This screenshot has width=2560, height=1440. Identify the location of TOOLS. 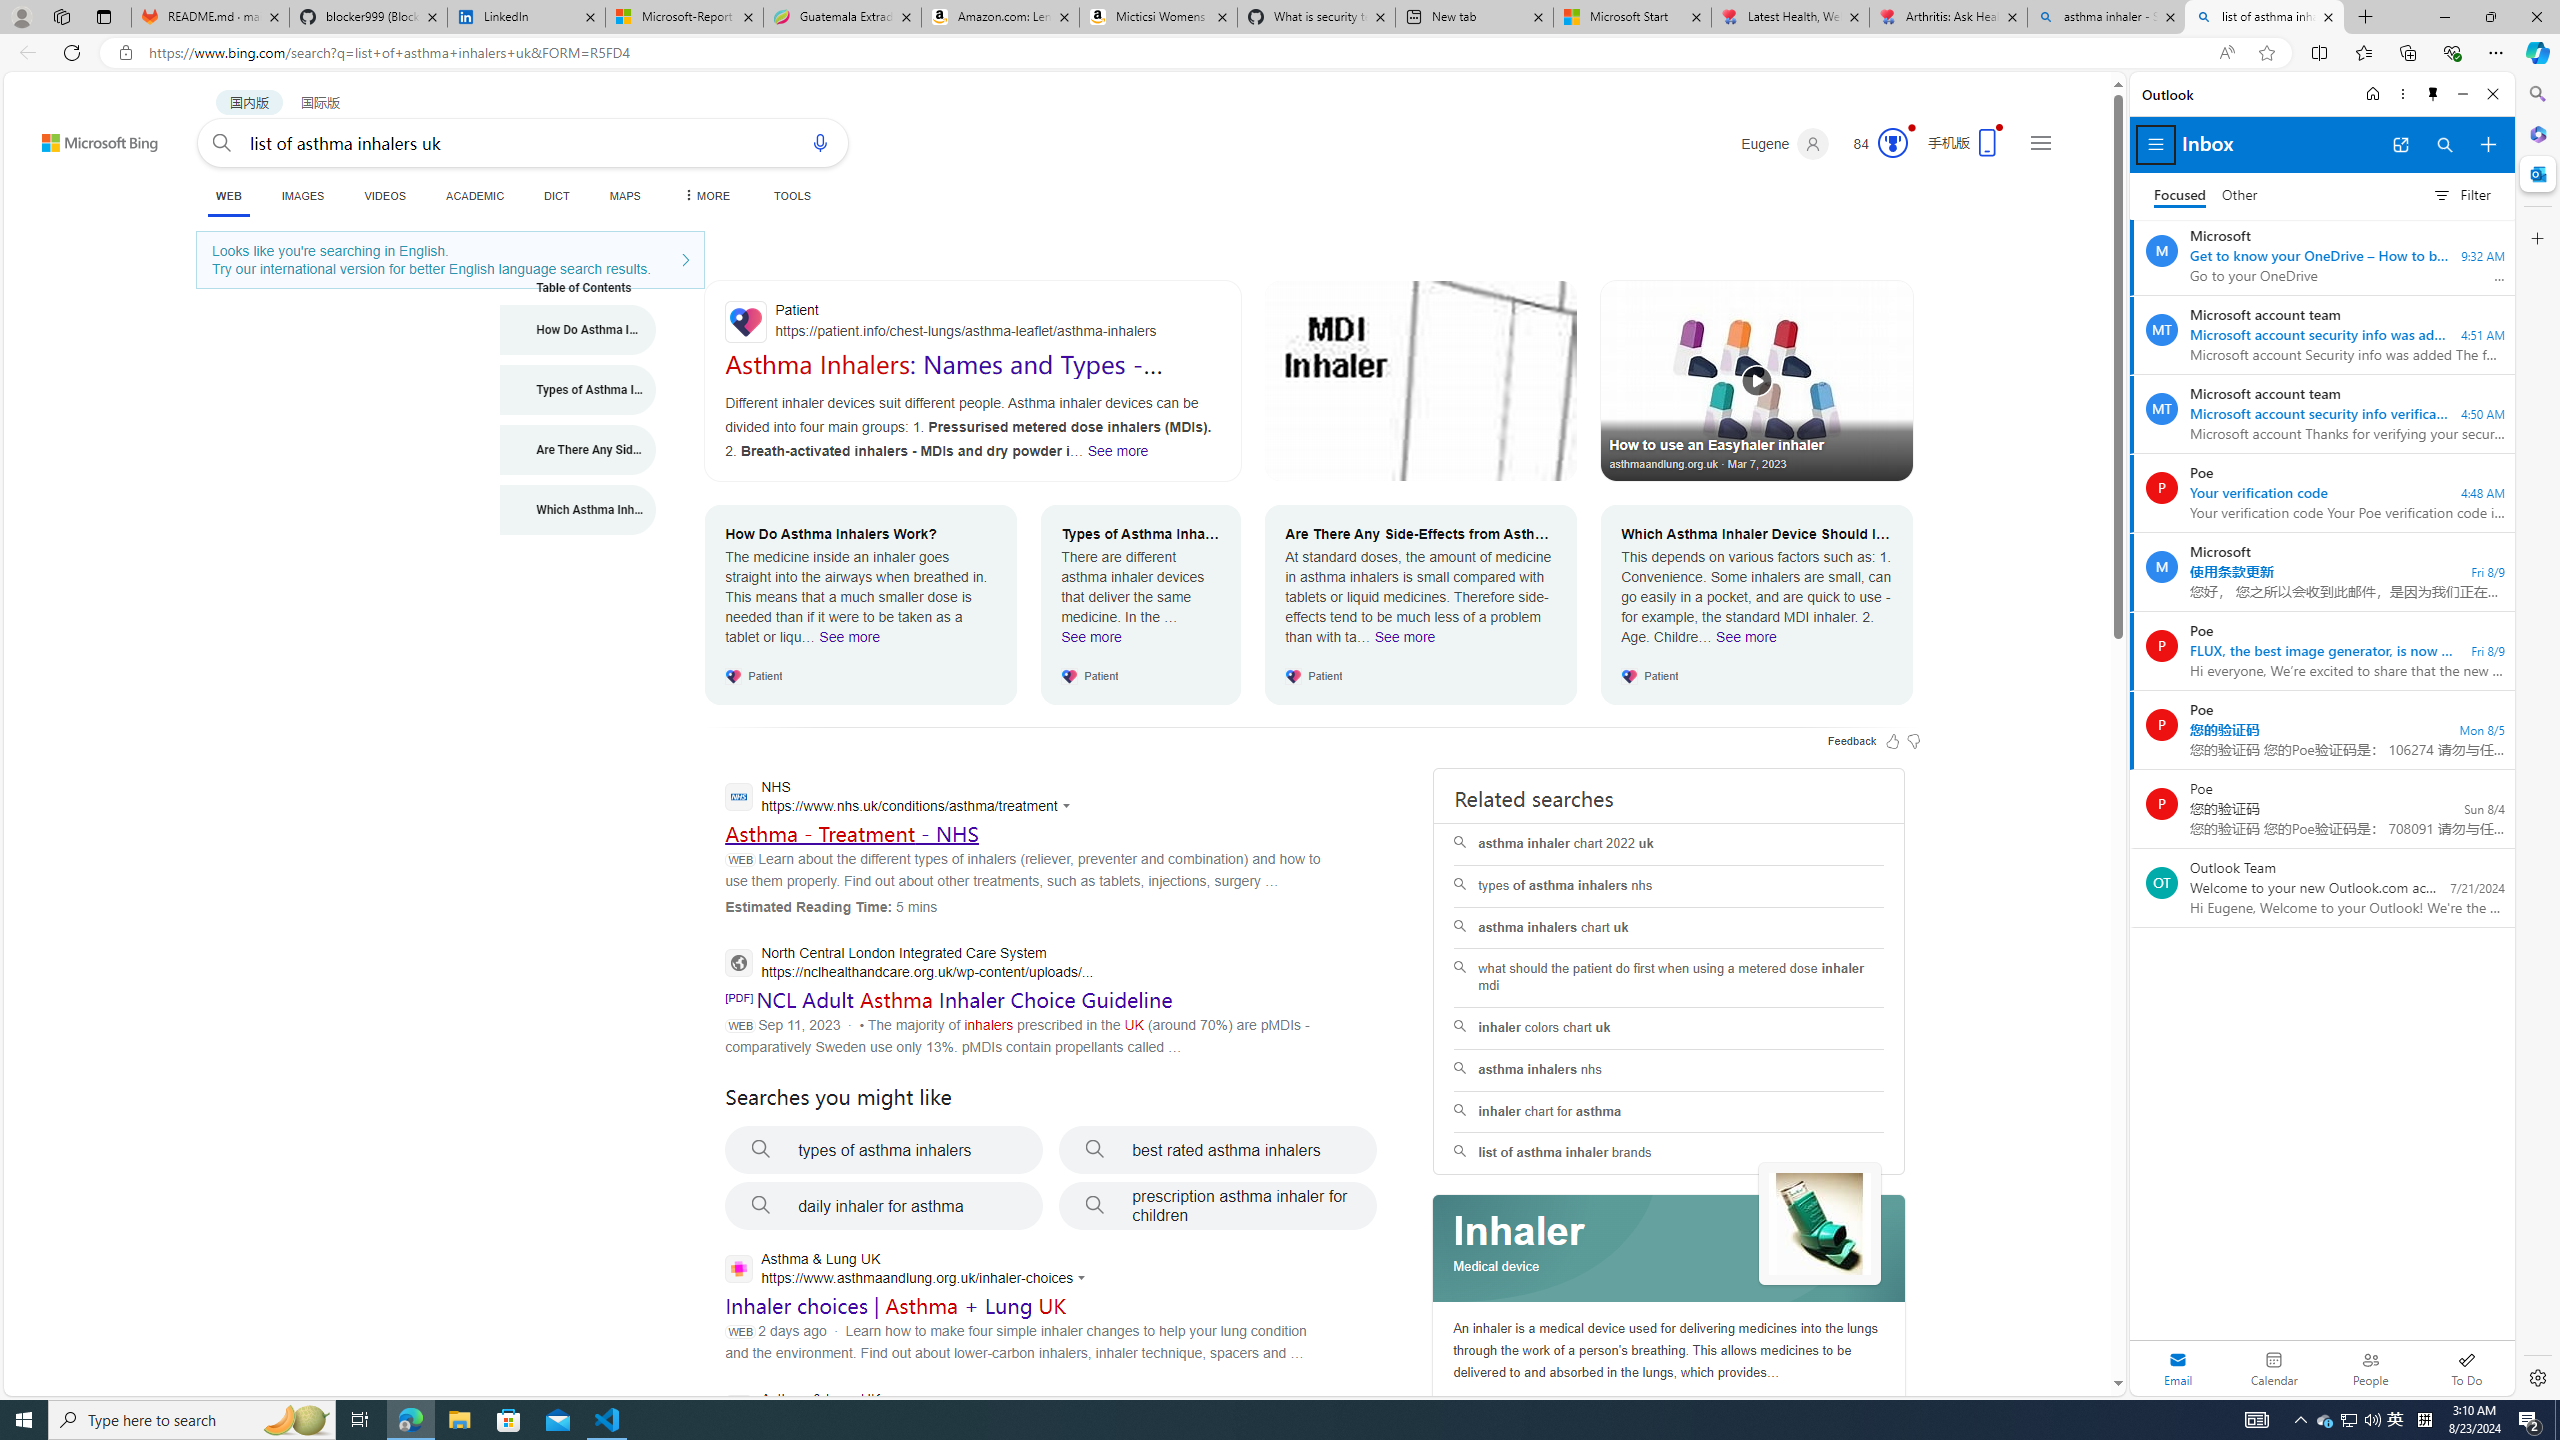
(792, 196).